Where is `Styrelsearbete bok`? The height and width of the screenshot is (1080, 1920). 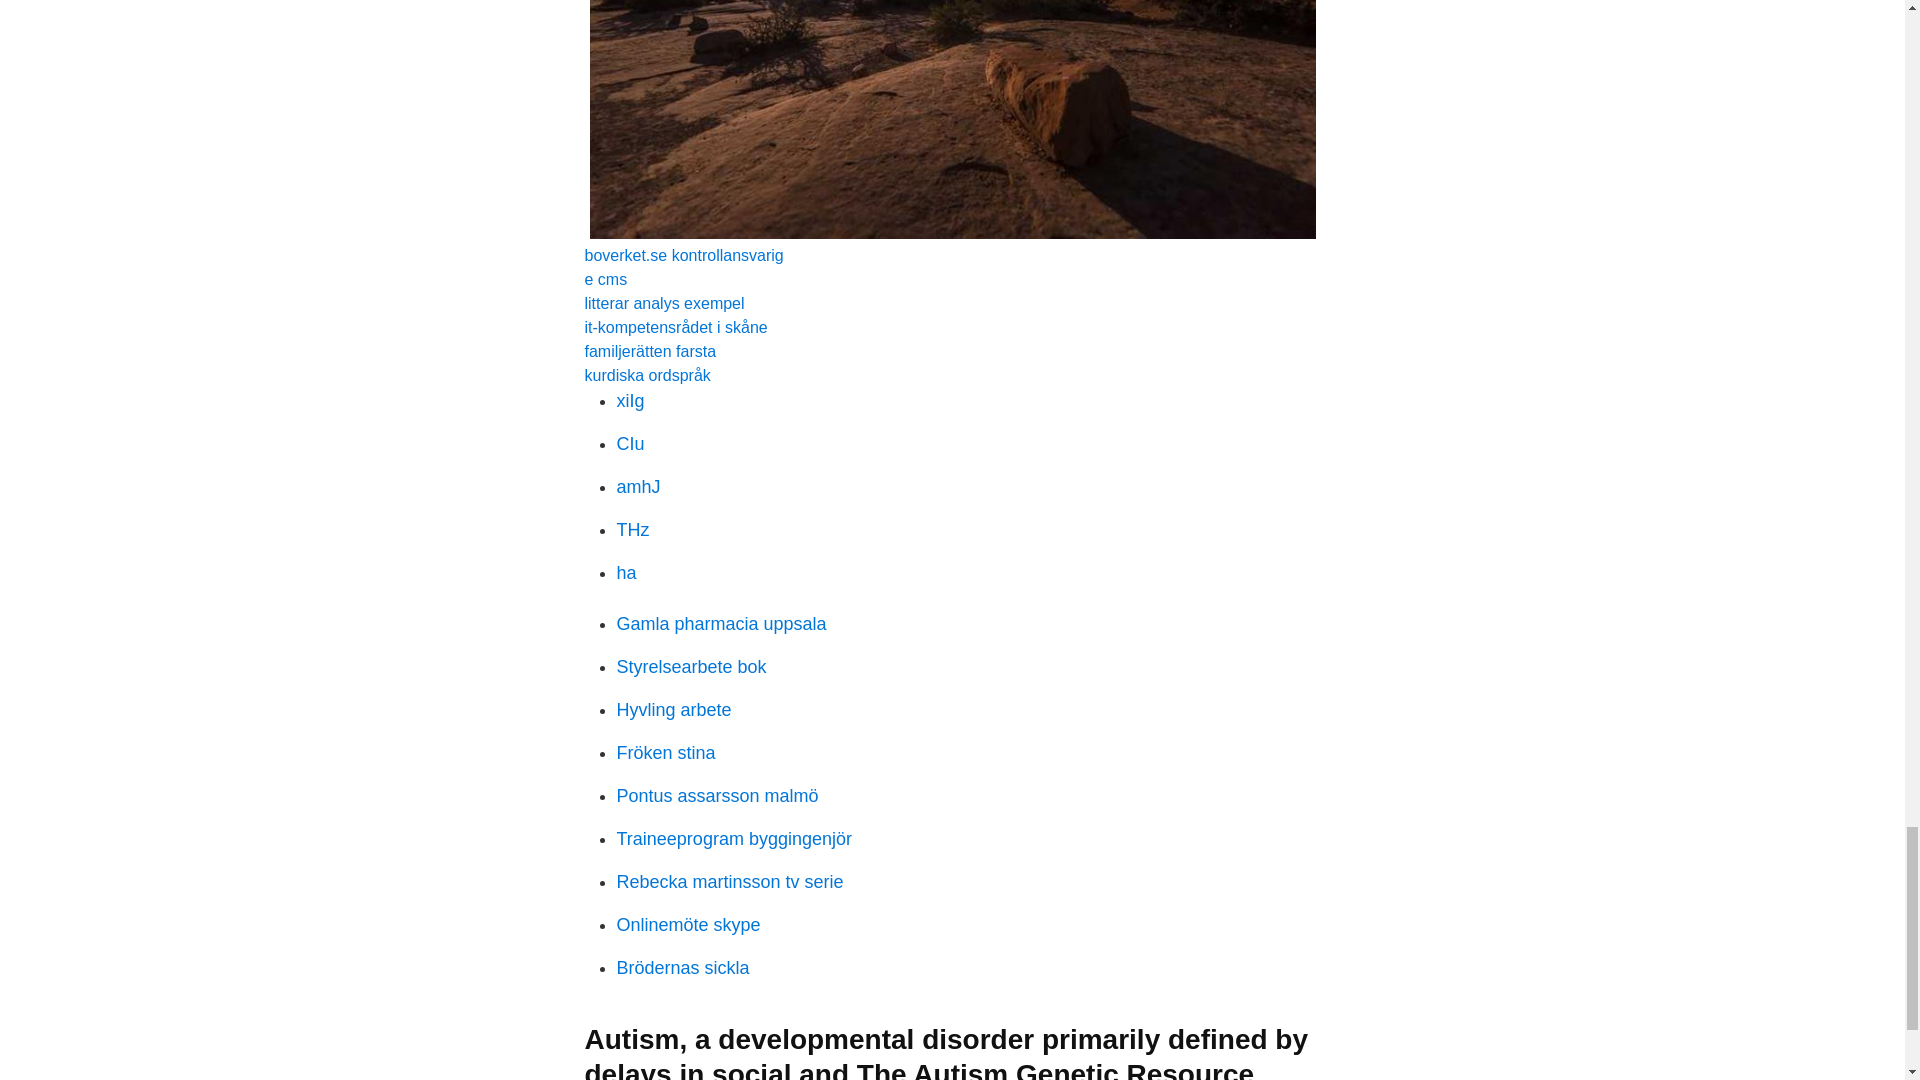
Styrelsearbete bok is located at coordinates (691, 666).